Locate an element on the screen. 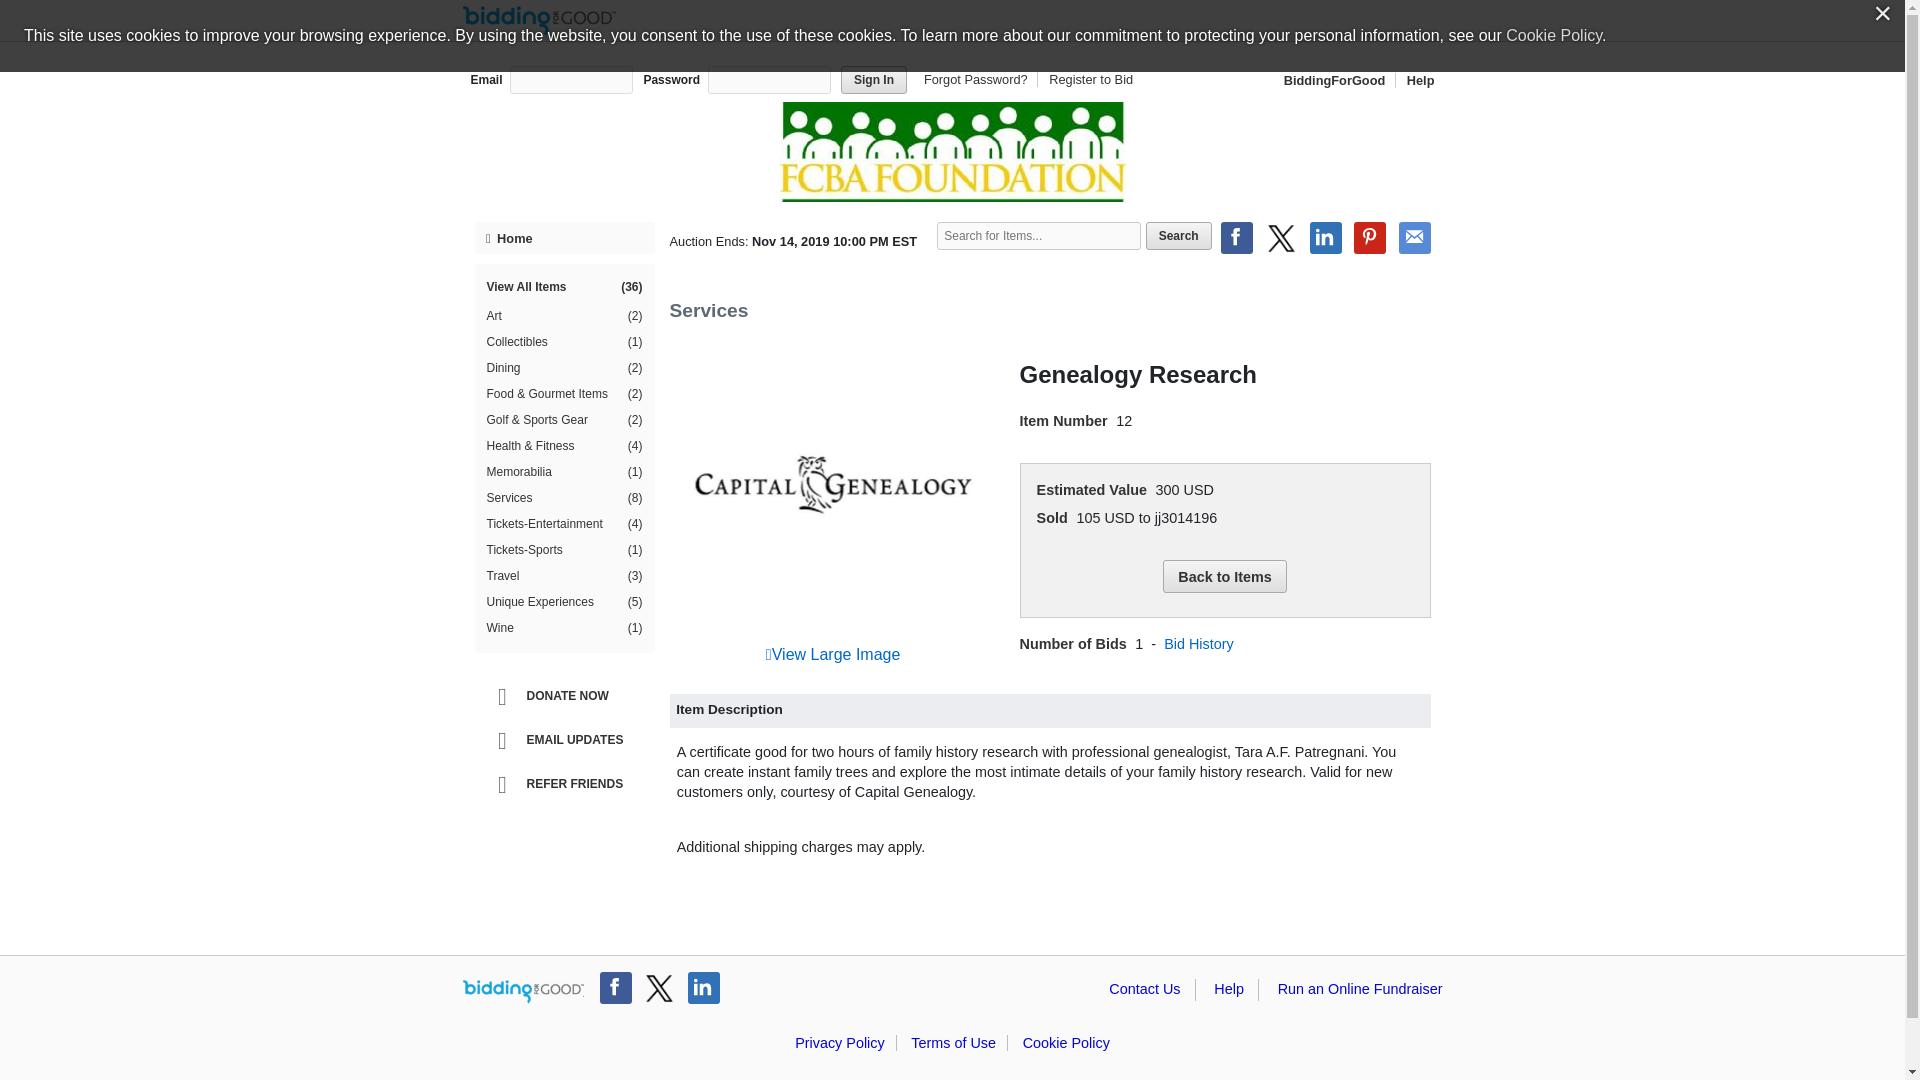 The height and width of the screenshot is (1080, 1920). Follow on Twitter is located at coordinates (659, 988).